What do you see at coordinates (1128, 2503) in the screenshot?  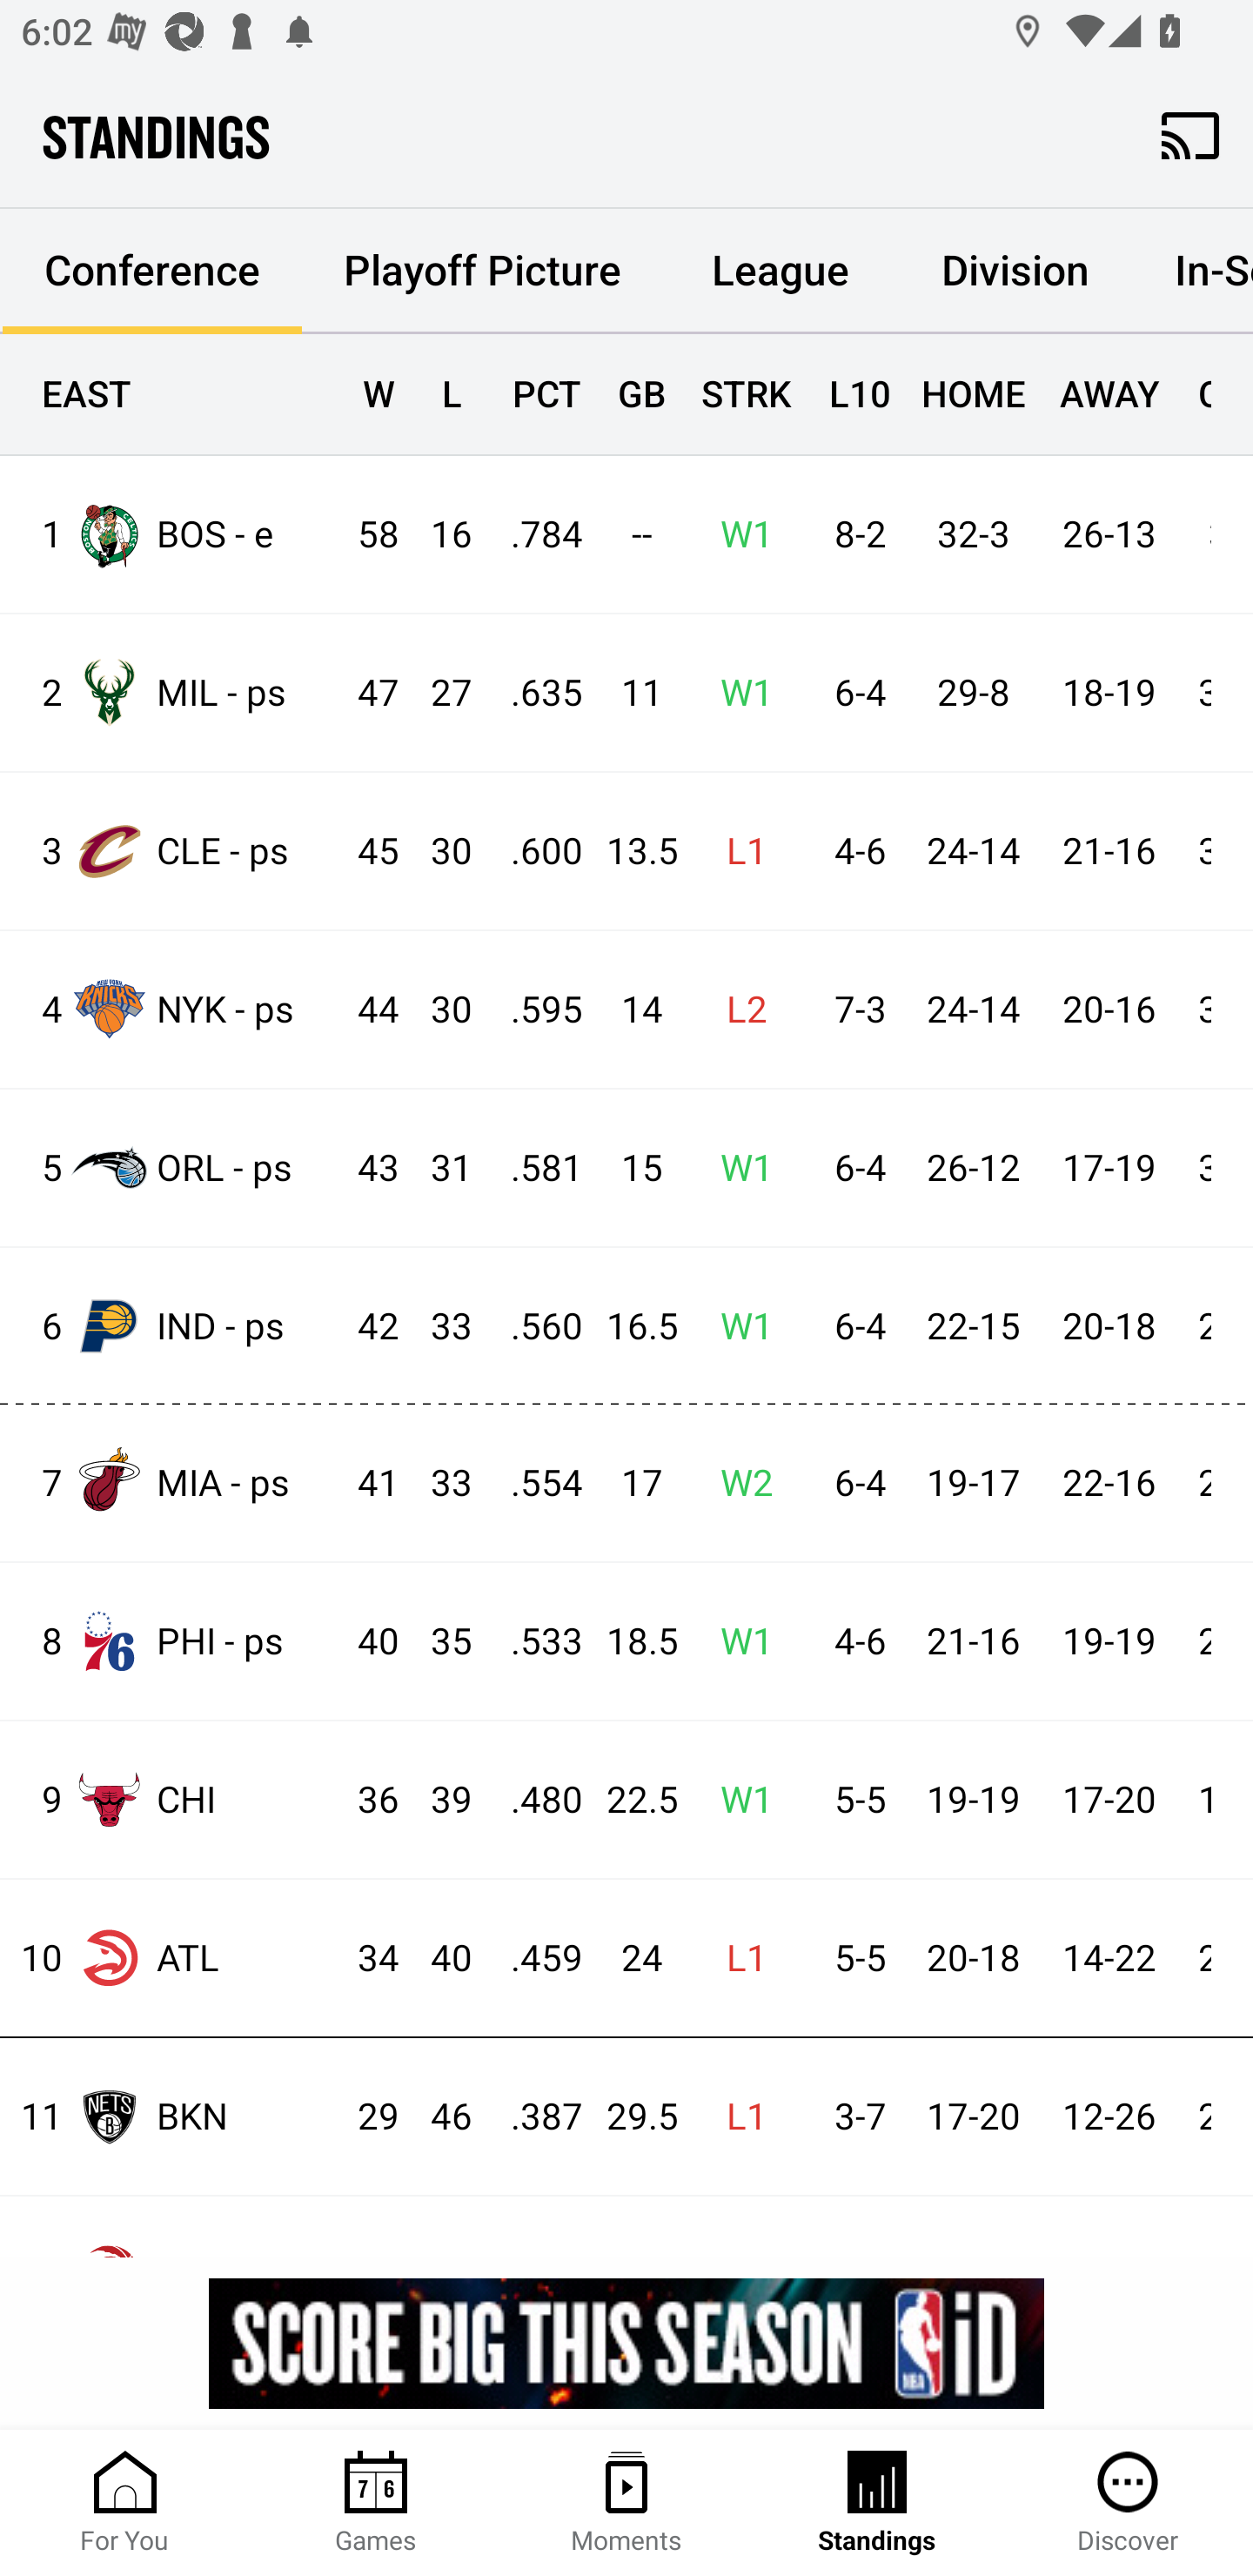 I see `Discover` at bounding box center [1128, 2503].